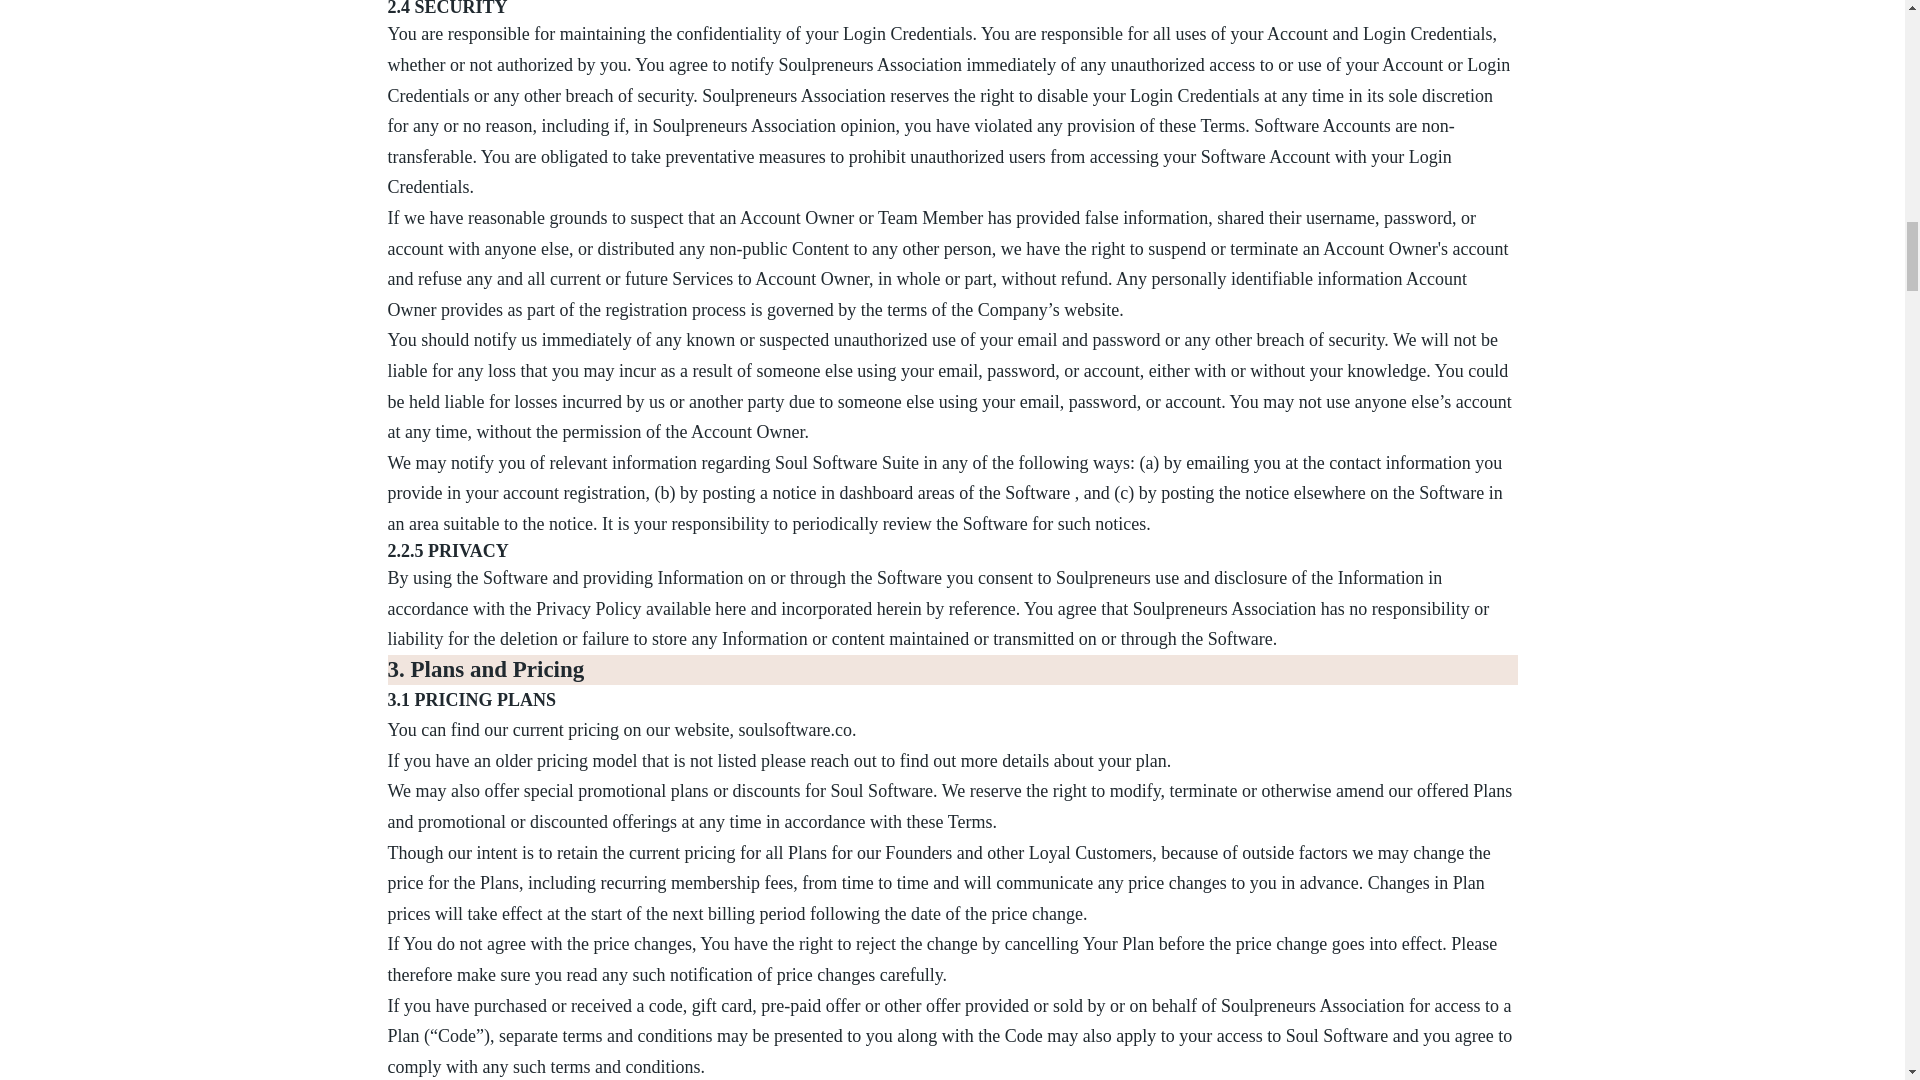 Image resolution: width=1920 pixels, height=1080 pixels. Describe the element at coordinates (792, 730) in the screenshot. I see `soulsoftware.co` at that location.